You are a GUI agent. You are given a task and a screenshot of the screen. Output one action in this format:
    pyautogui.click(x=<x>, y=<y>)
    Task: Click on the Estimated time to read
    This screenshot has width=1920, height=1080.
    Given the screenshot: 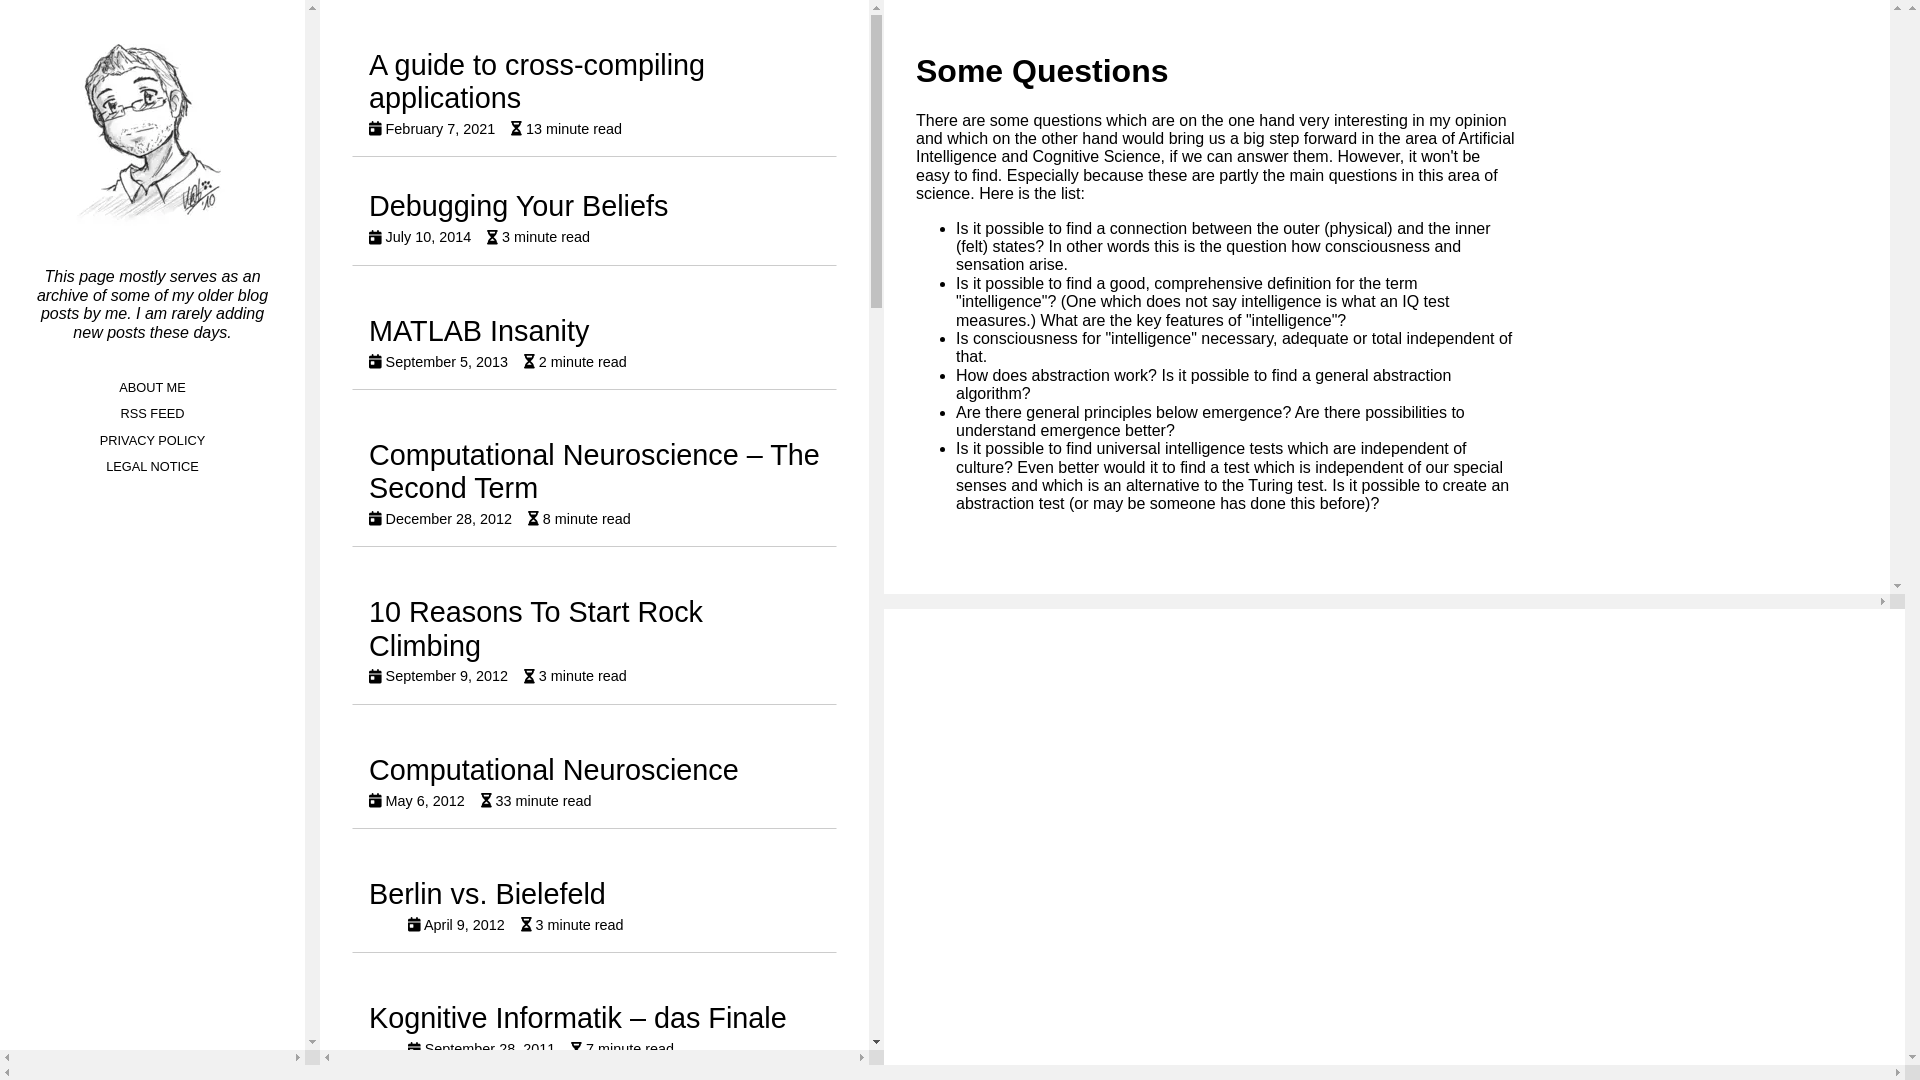 What is the action you would take?
    pyautogui.click(x=440, y=519)
    